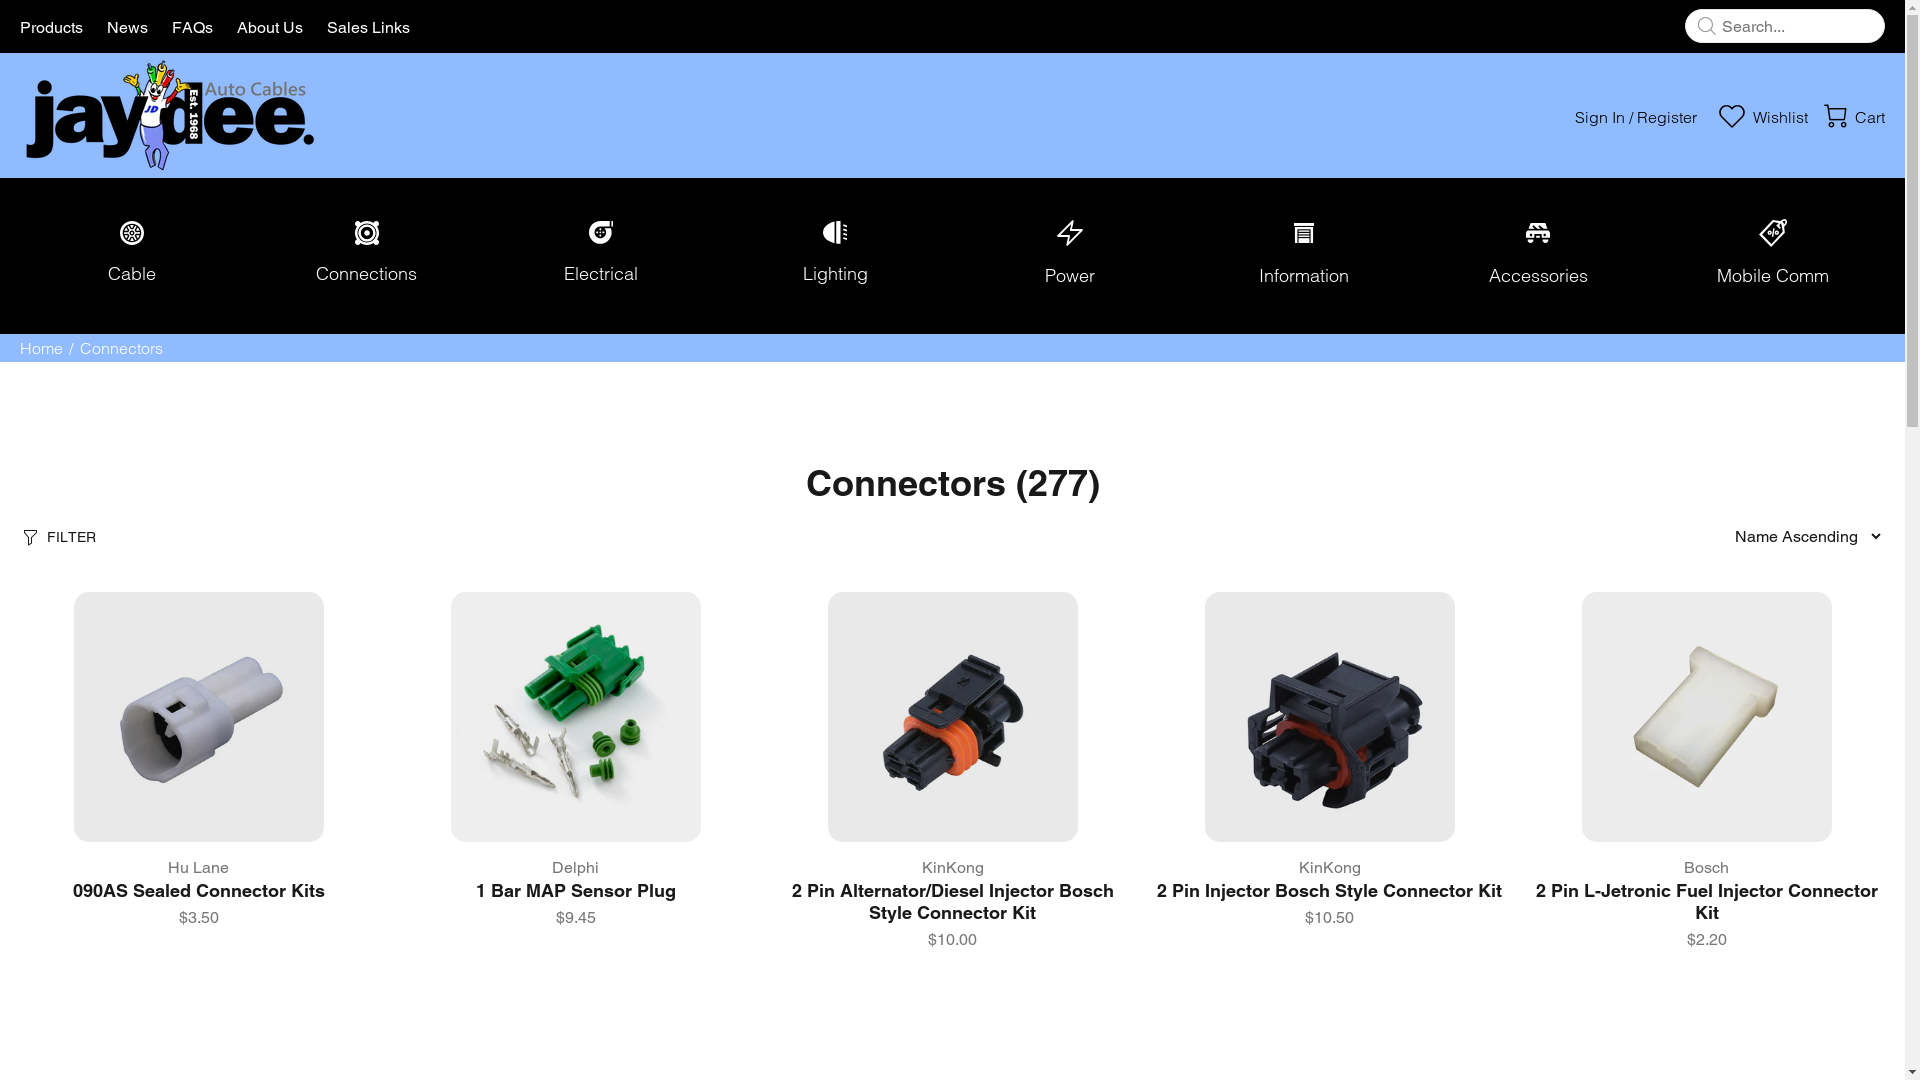 The width and height of the screenshot is (1920, 1080). Describe the element at coordinates (1329, 868) in the screenshot. I see `KinKong` at that location.